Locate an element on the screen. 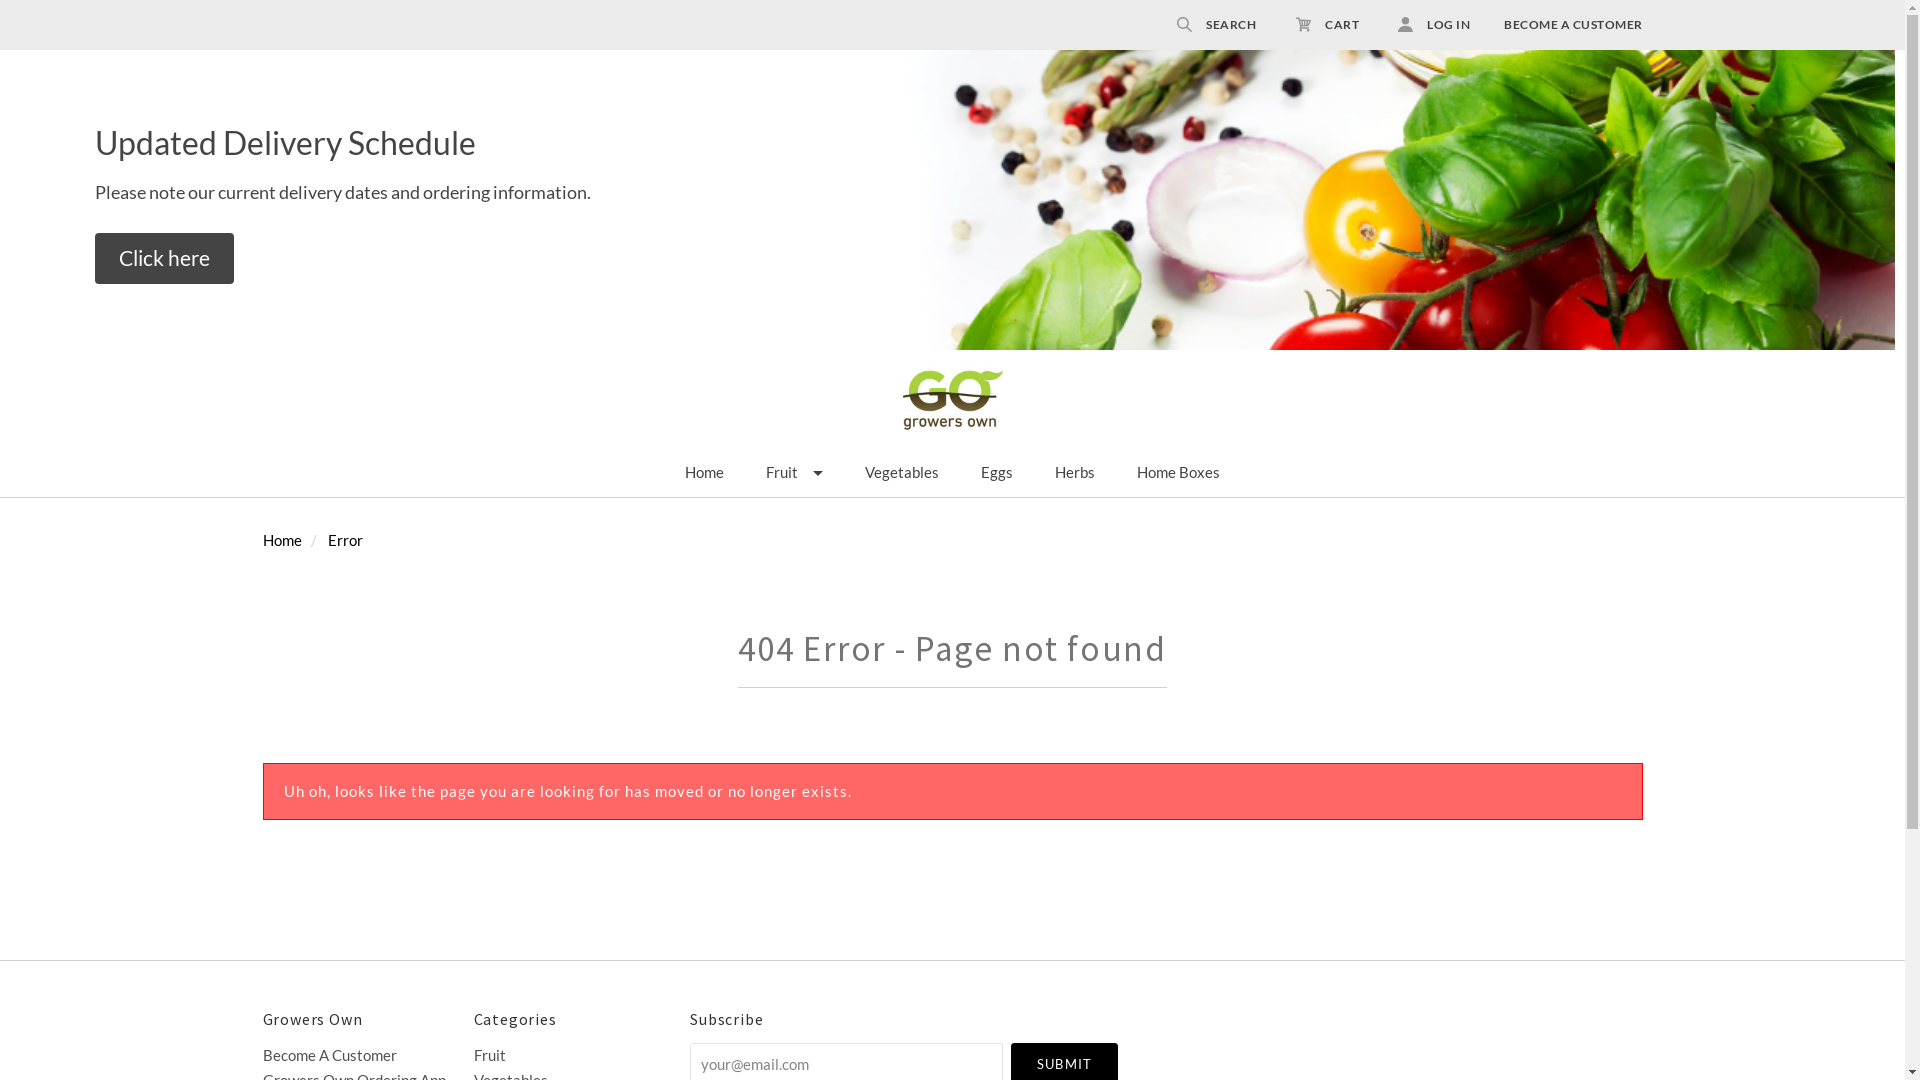  Vegetables is located at coordinates (902, 473).